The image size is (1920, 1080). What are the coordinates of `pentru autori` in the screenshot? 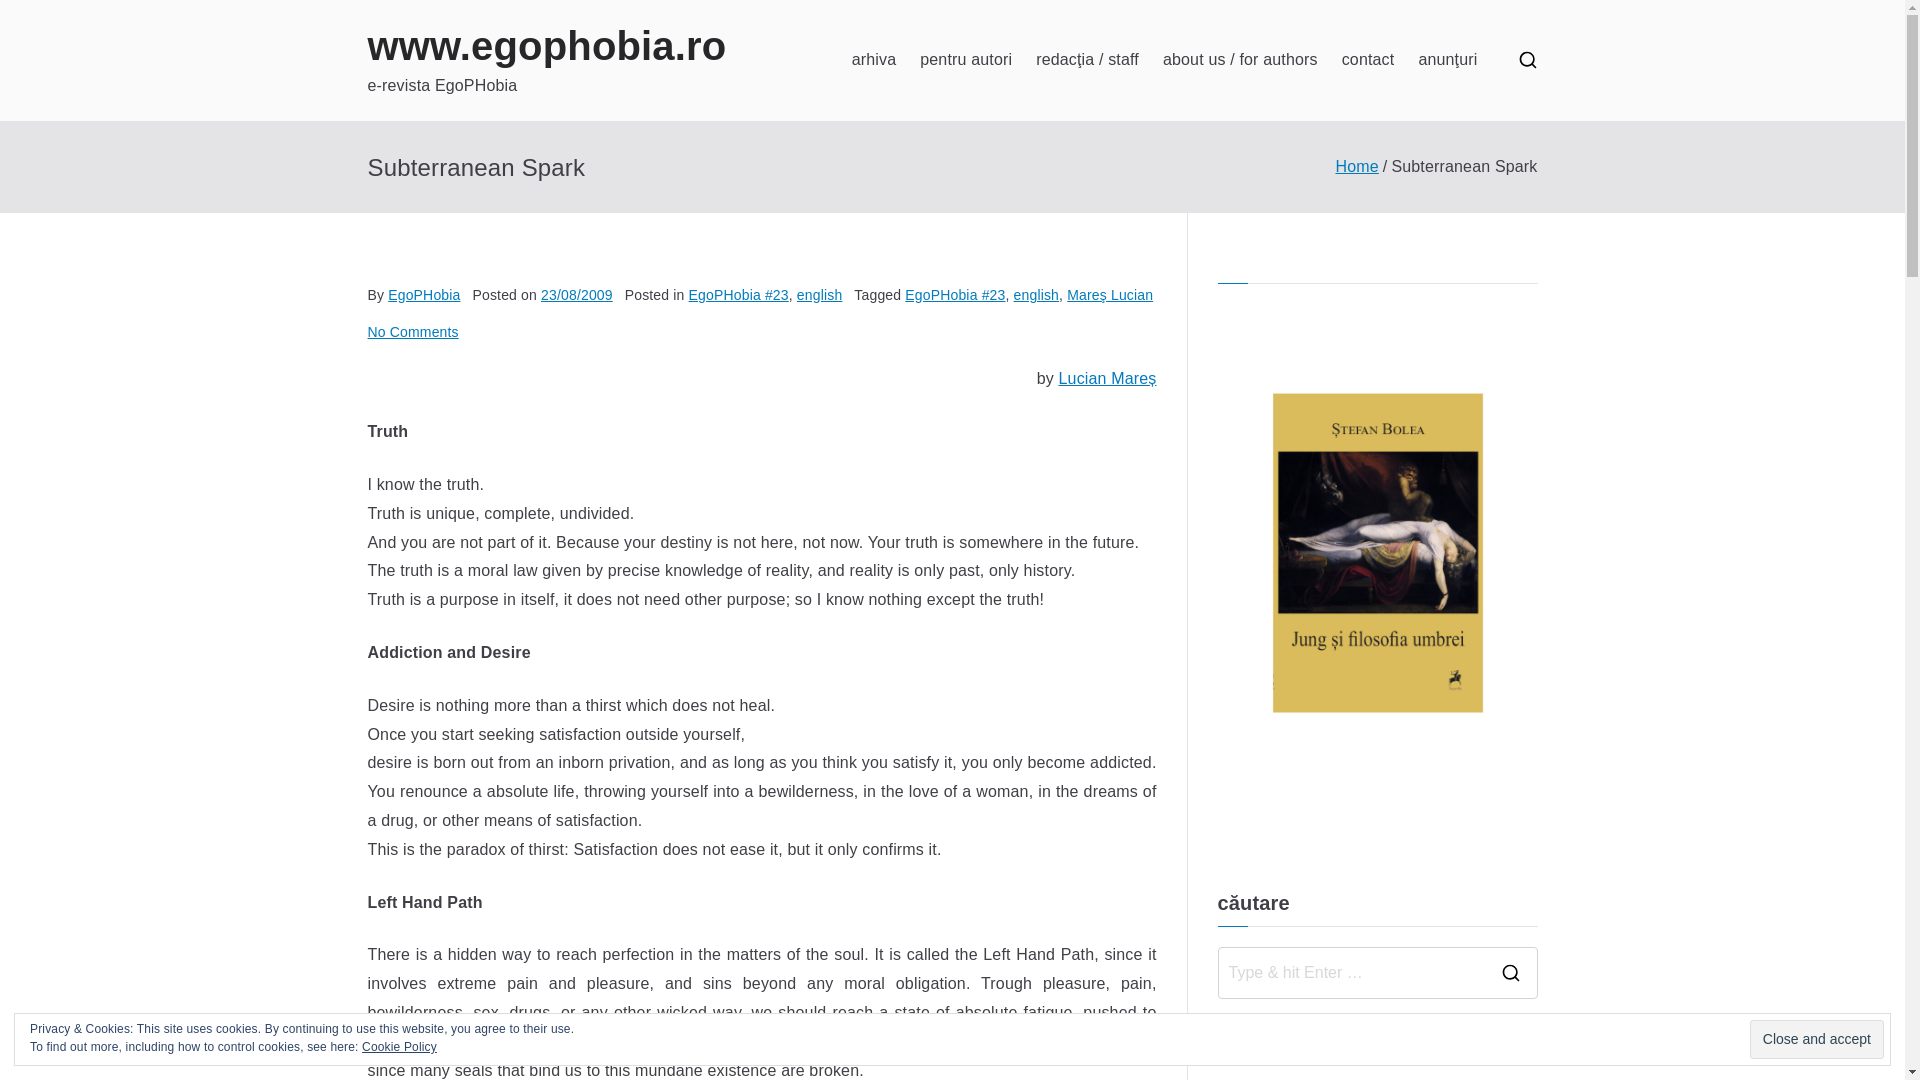 It's located at (965, 60).